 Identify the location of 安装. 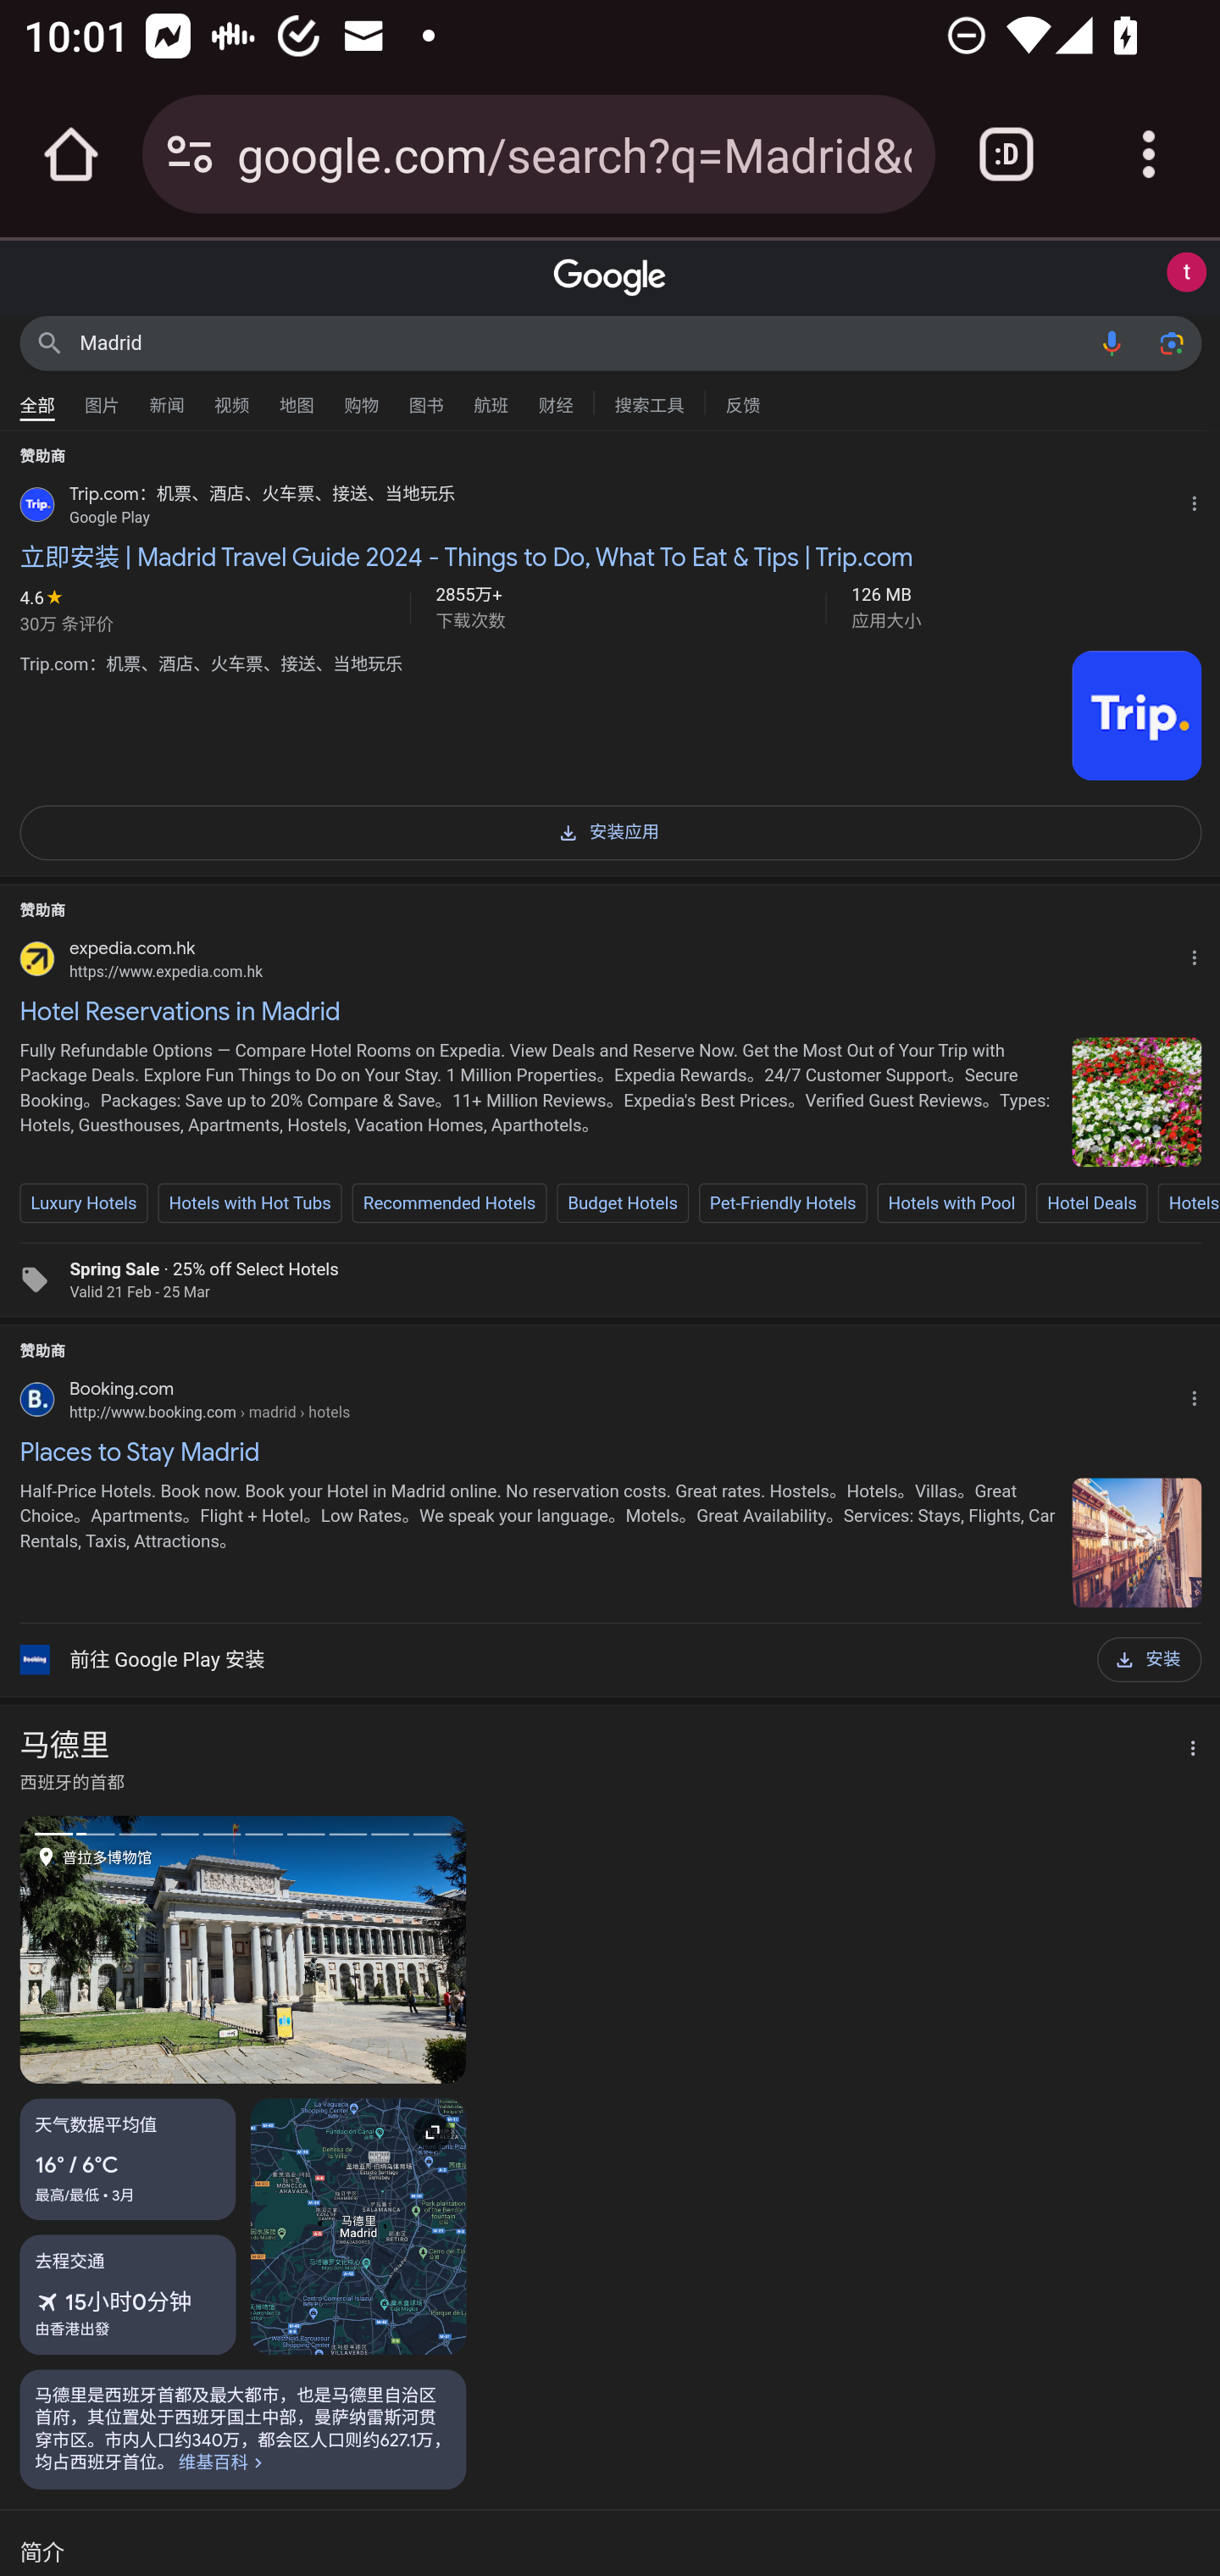
(1149, 1659).